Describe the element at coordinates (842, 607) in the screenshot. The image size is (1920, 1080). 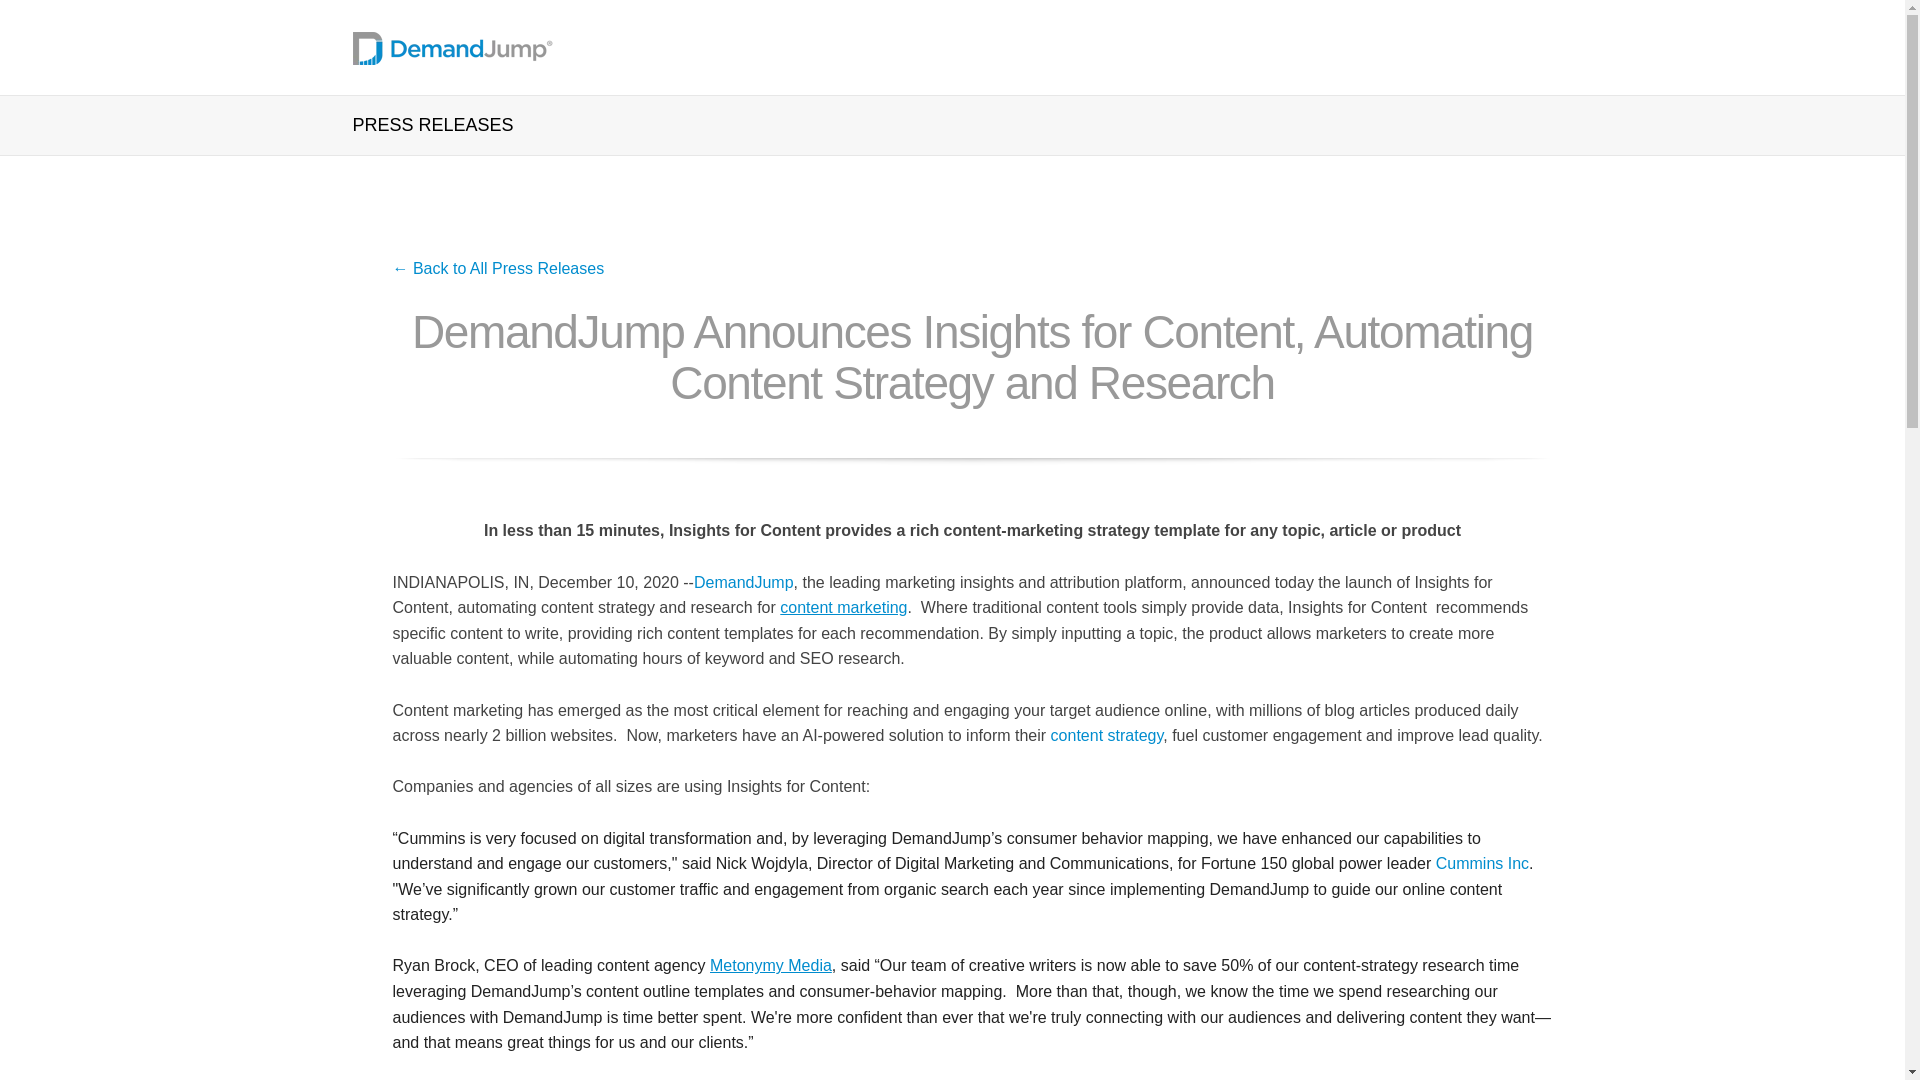
I see `content marketing` at that location.